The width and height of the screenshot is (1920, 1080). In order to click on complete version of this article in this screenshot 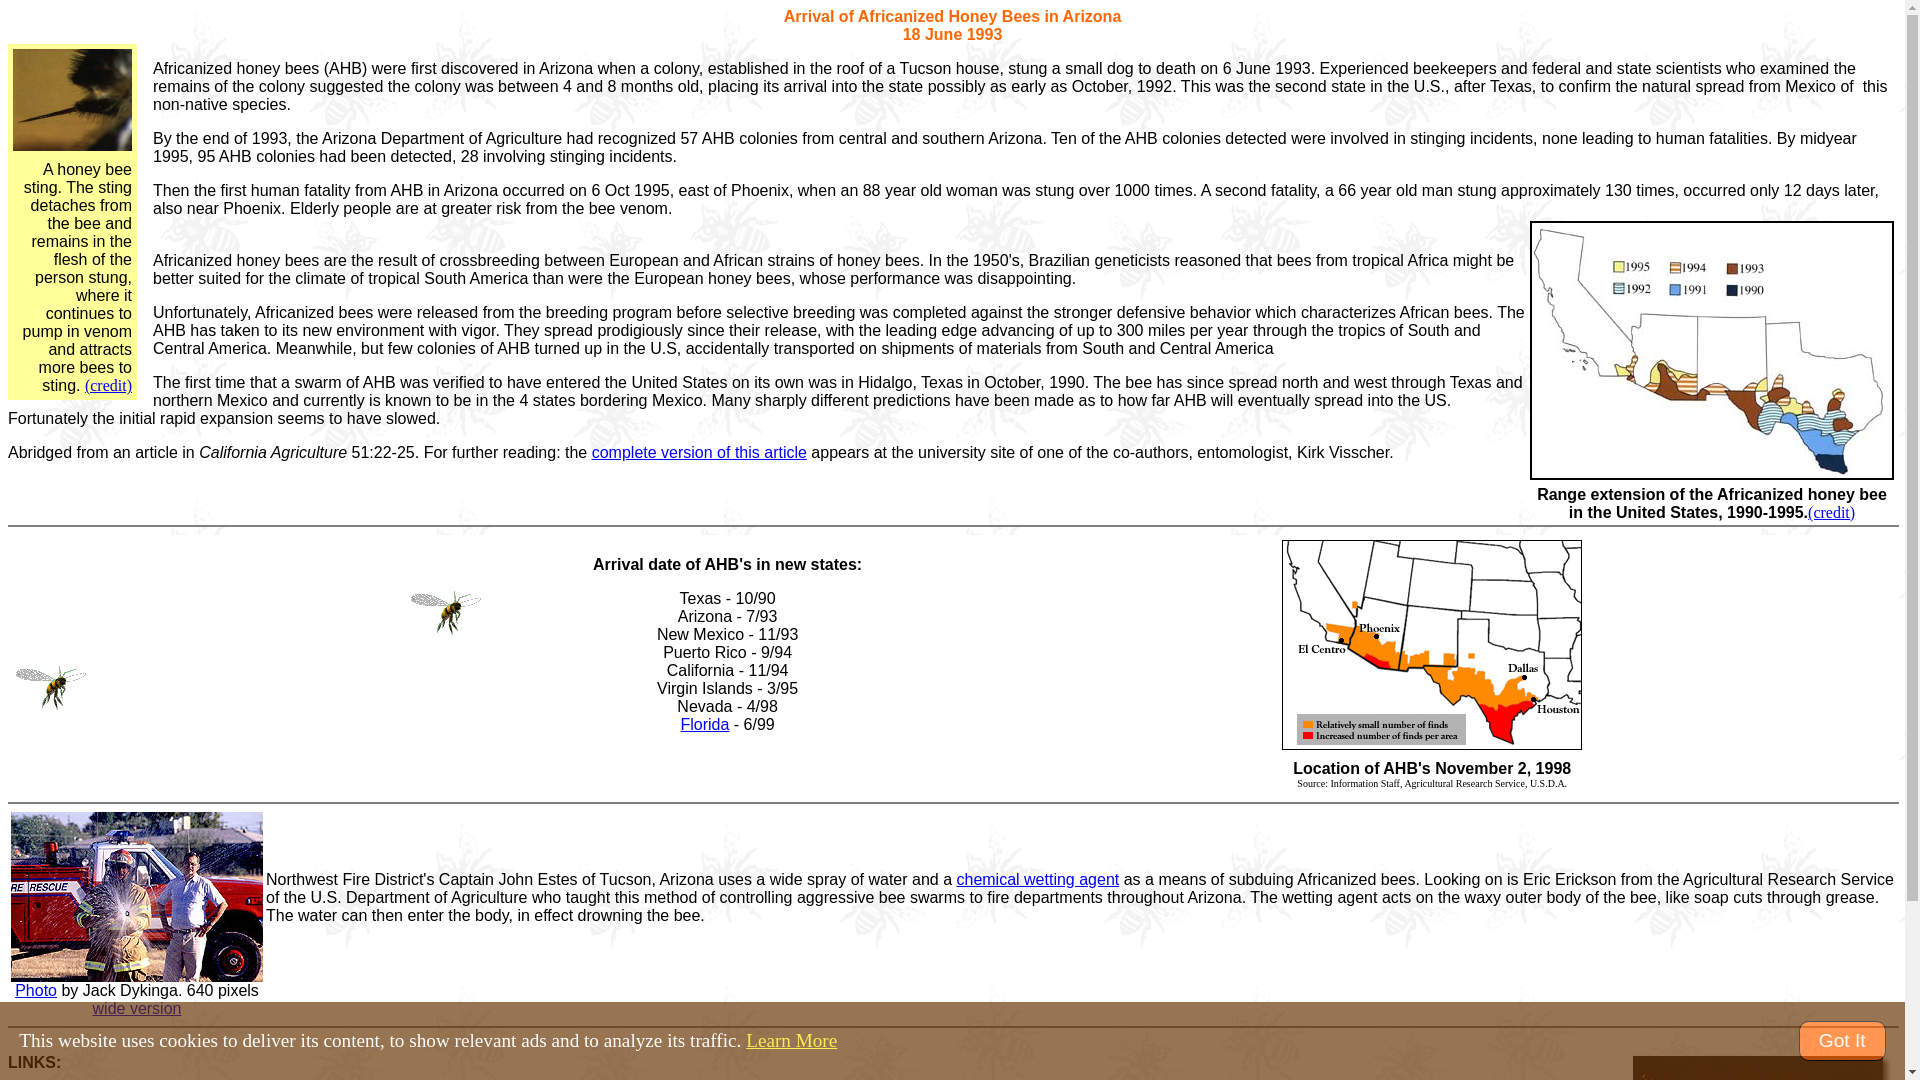, I will do `click(698, 452)`.